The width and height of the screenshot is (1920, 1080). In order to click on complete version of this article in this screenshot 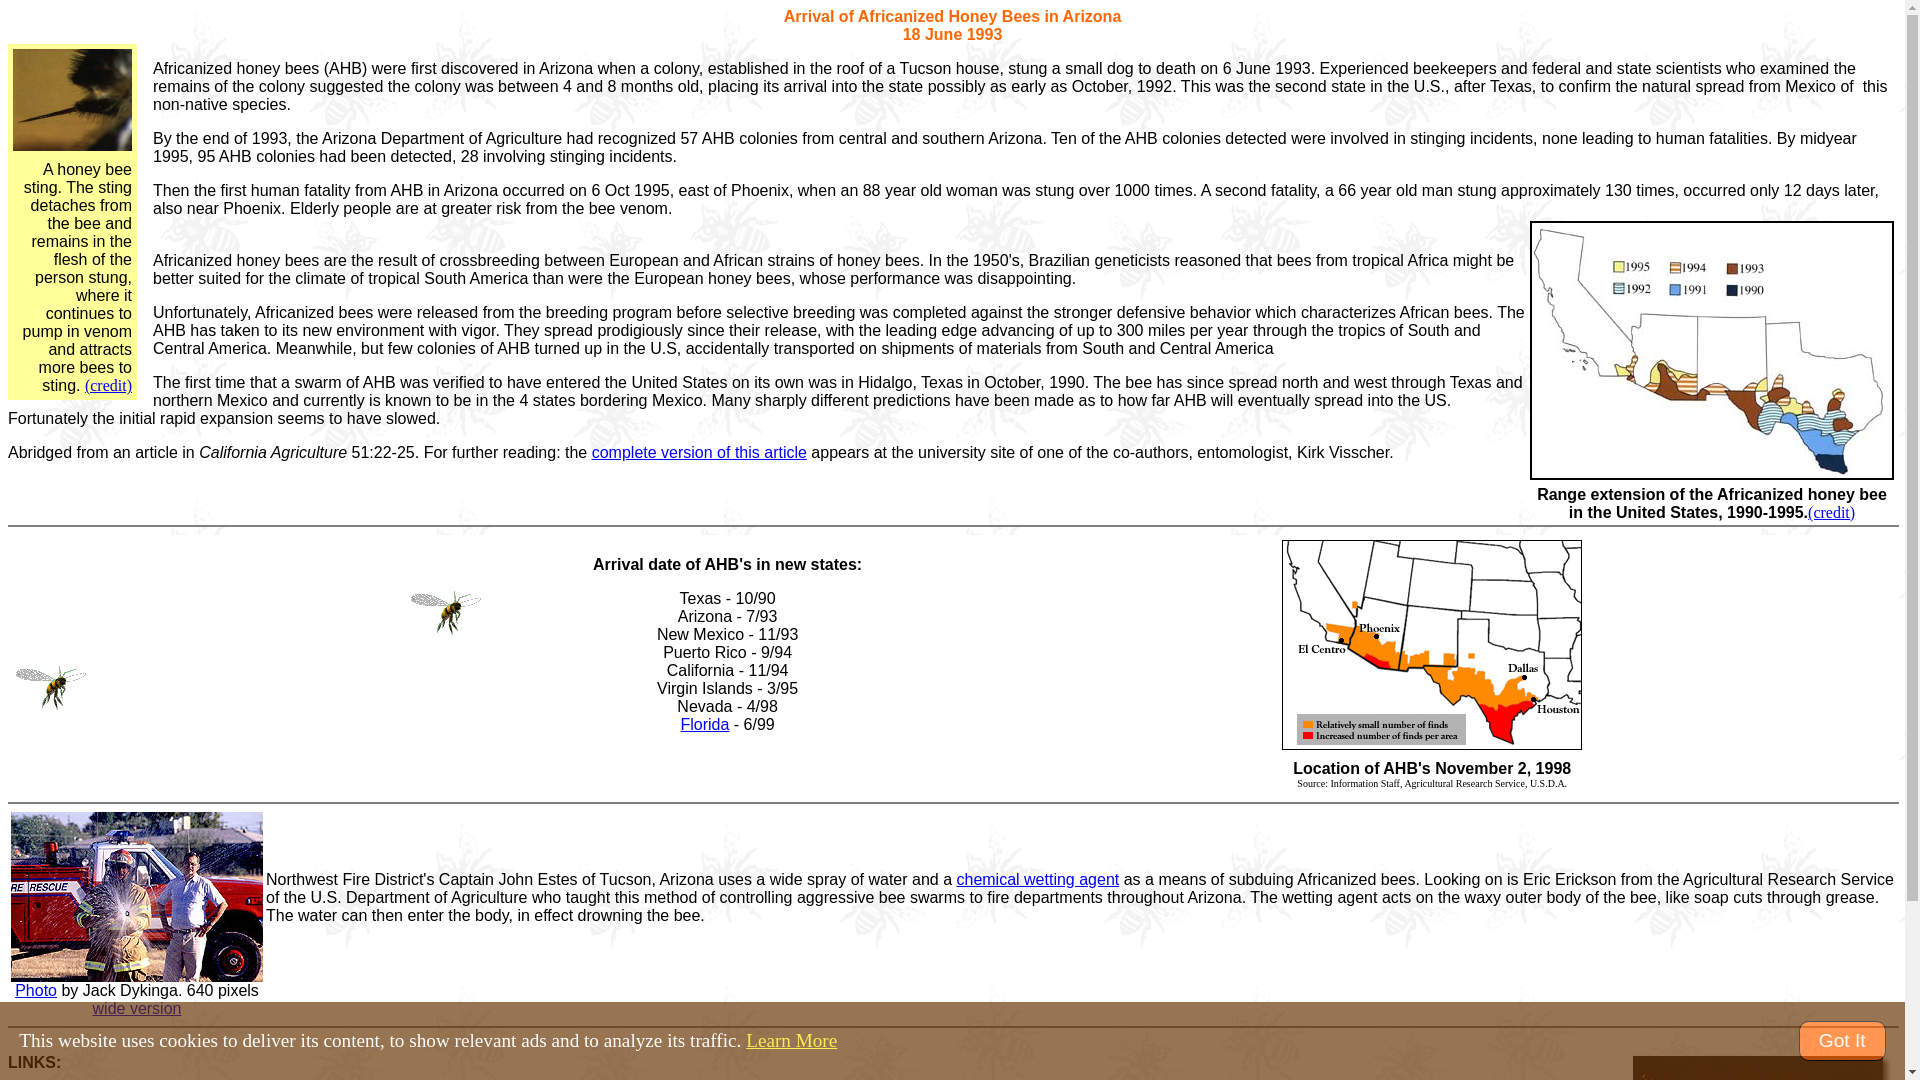, I will do `click(698, 452)`.